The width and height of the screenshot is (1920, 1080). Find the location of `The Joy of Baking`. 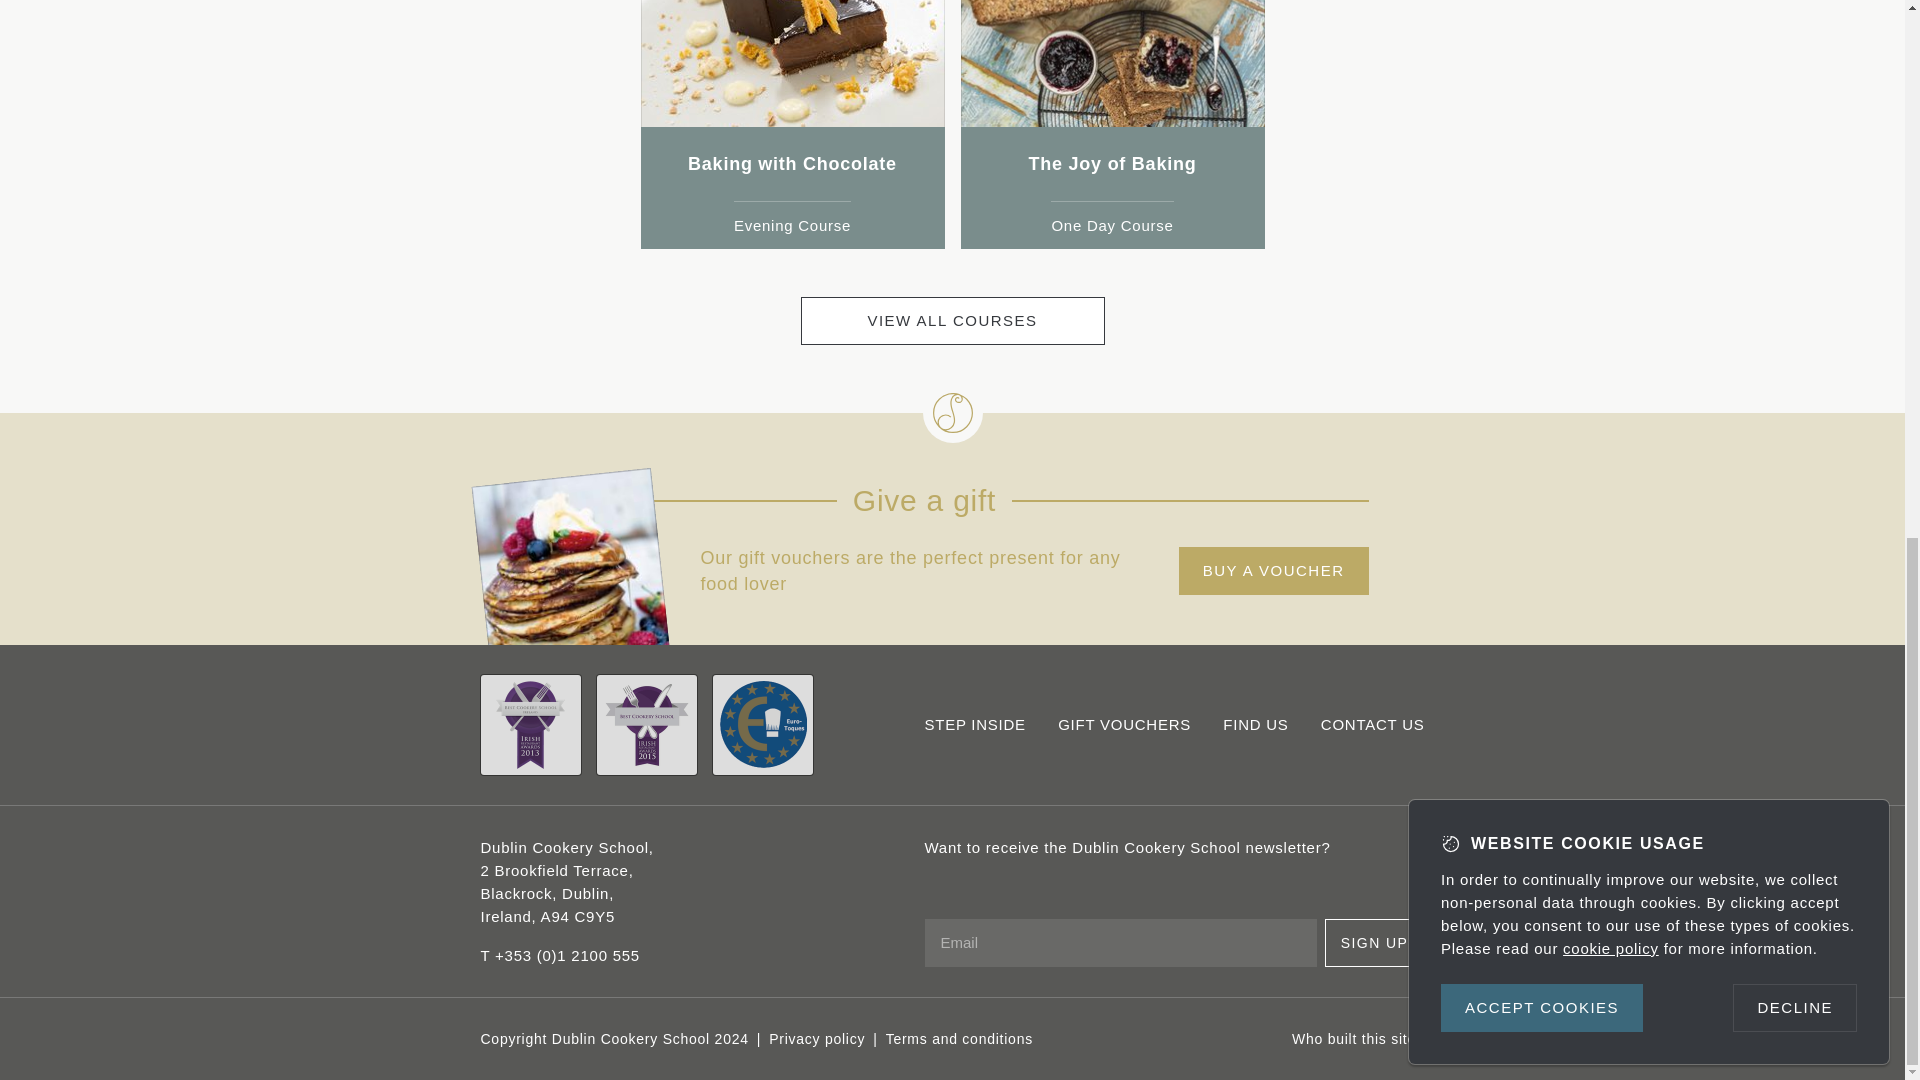

The Joy of Baking is located at coordinates (1112, 164).